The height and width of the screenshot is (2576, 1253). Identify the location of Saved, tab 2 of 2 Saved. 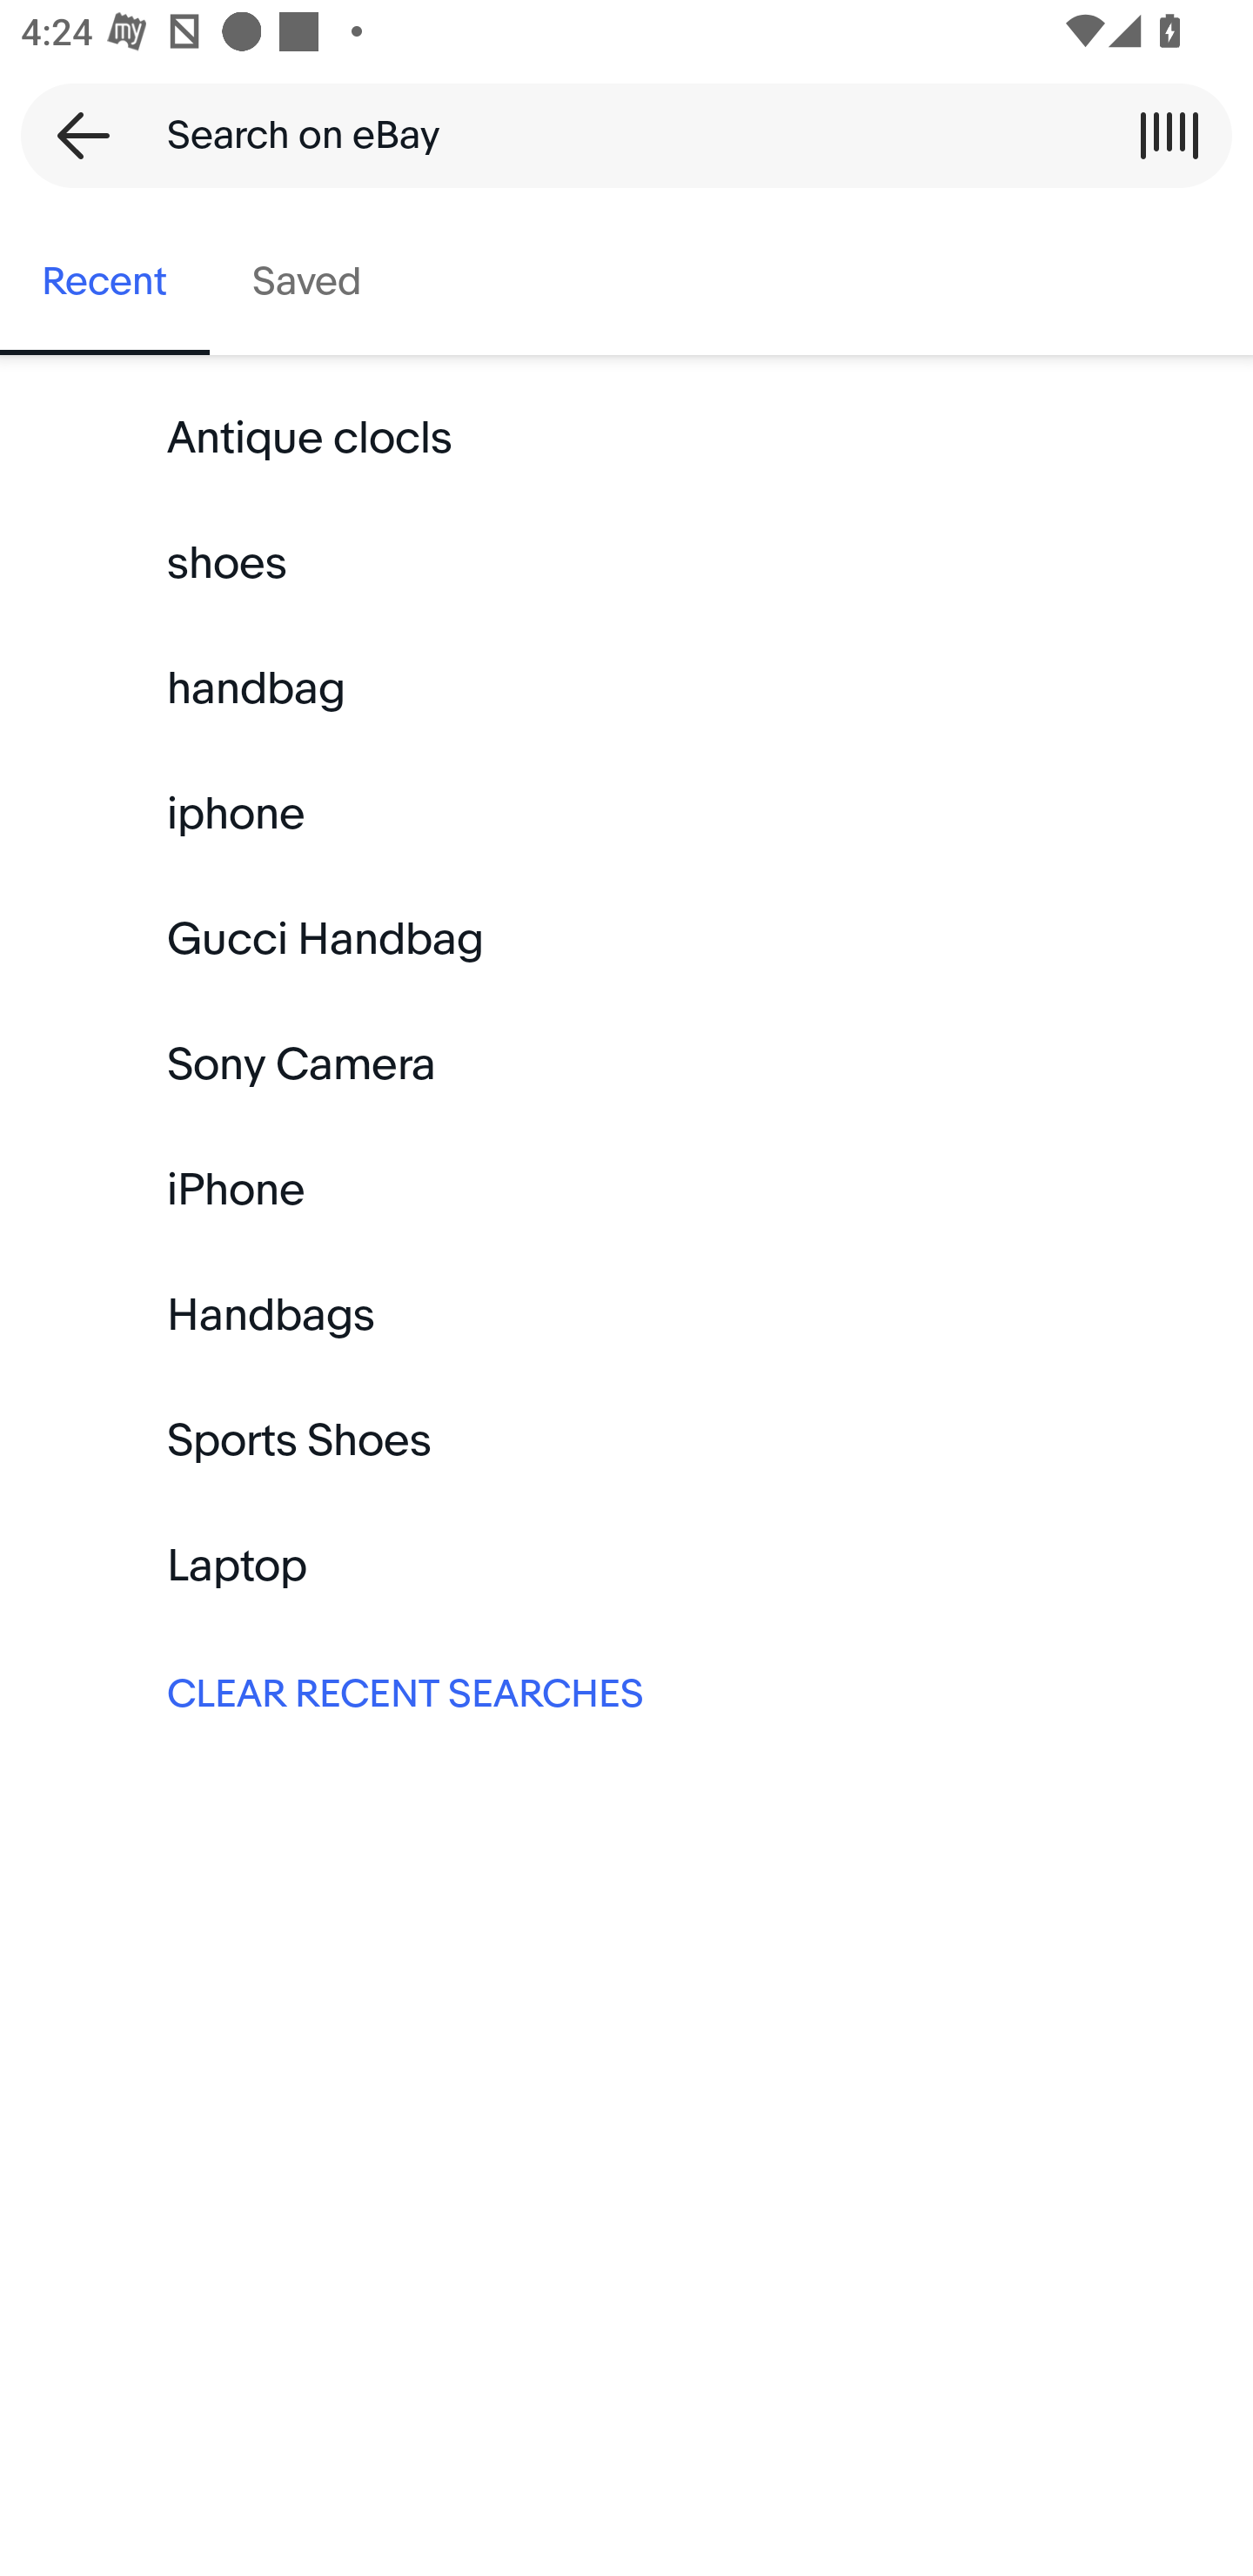
(306, 282).